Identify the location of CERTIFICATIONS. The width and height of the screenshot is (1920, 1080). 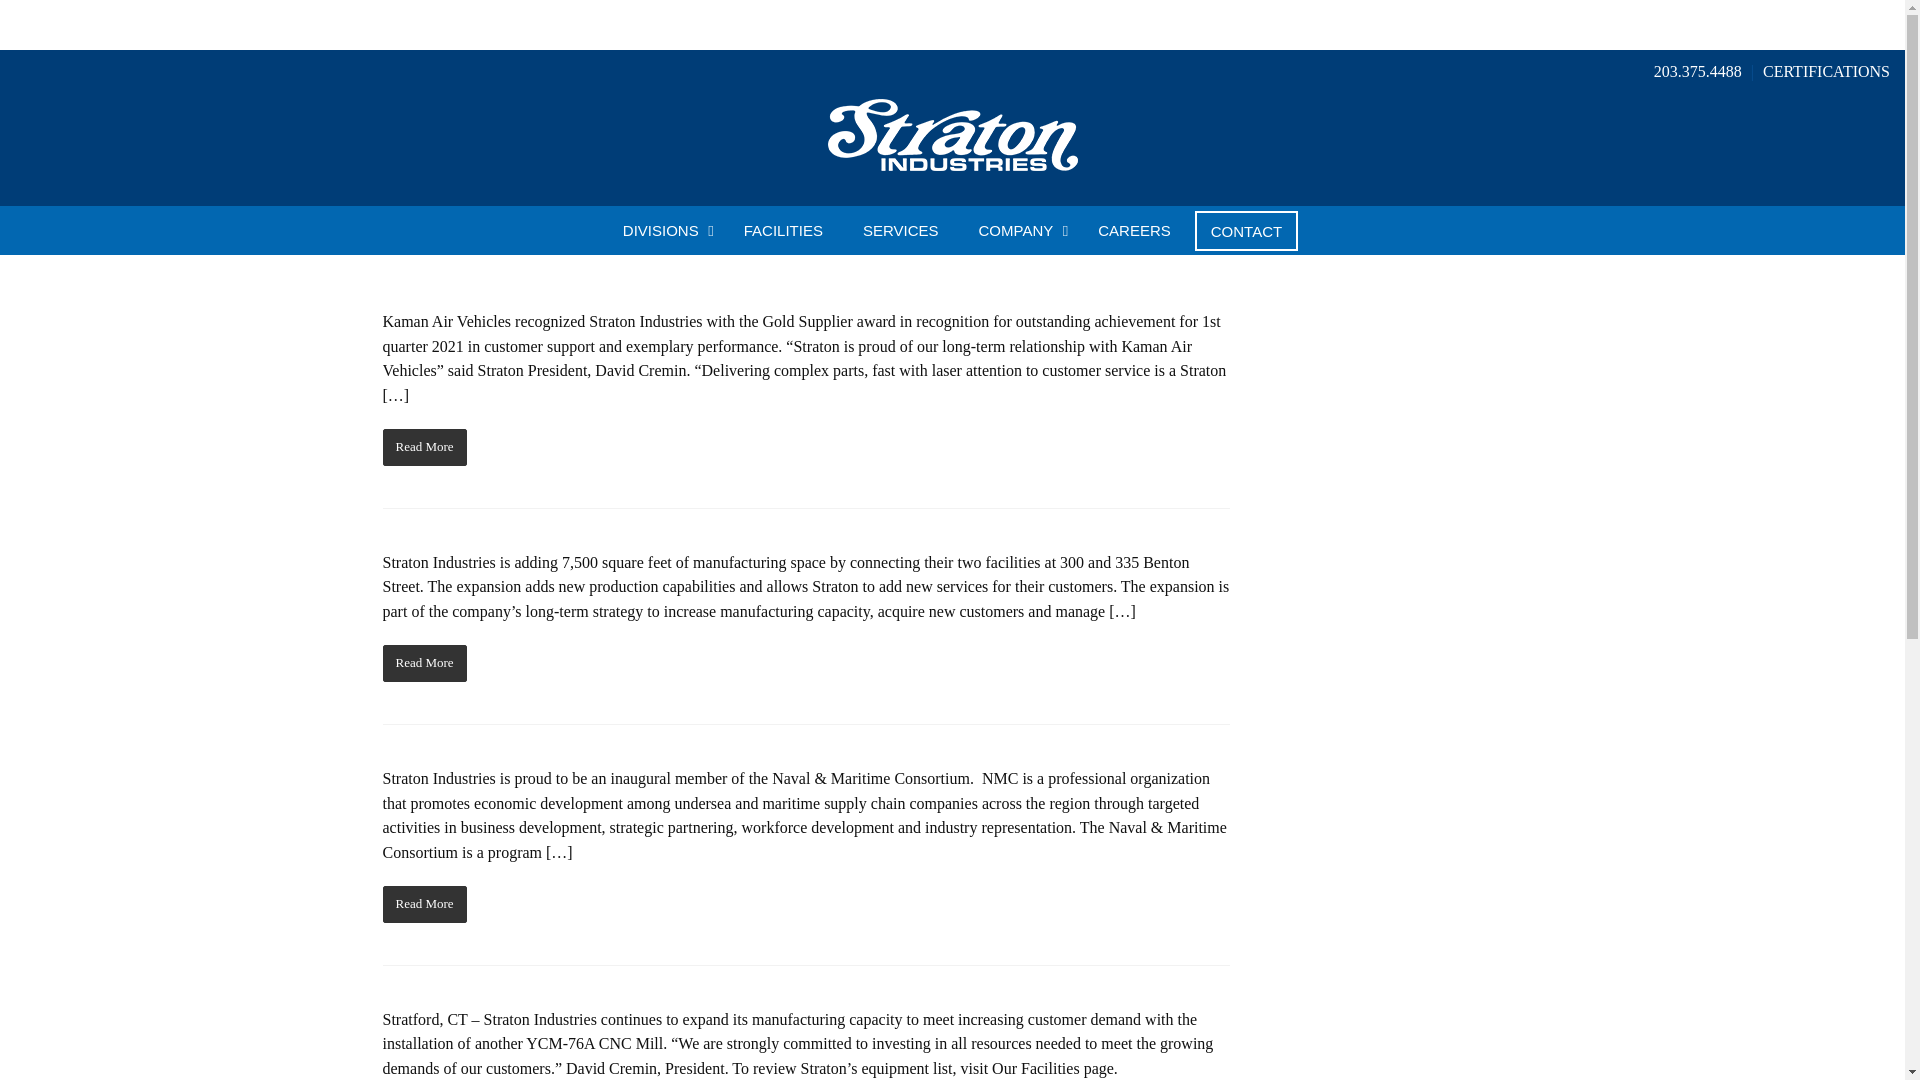
(1698, 72).